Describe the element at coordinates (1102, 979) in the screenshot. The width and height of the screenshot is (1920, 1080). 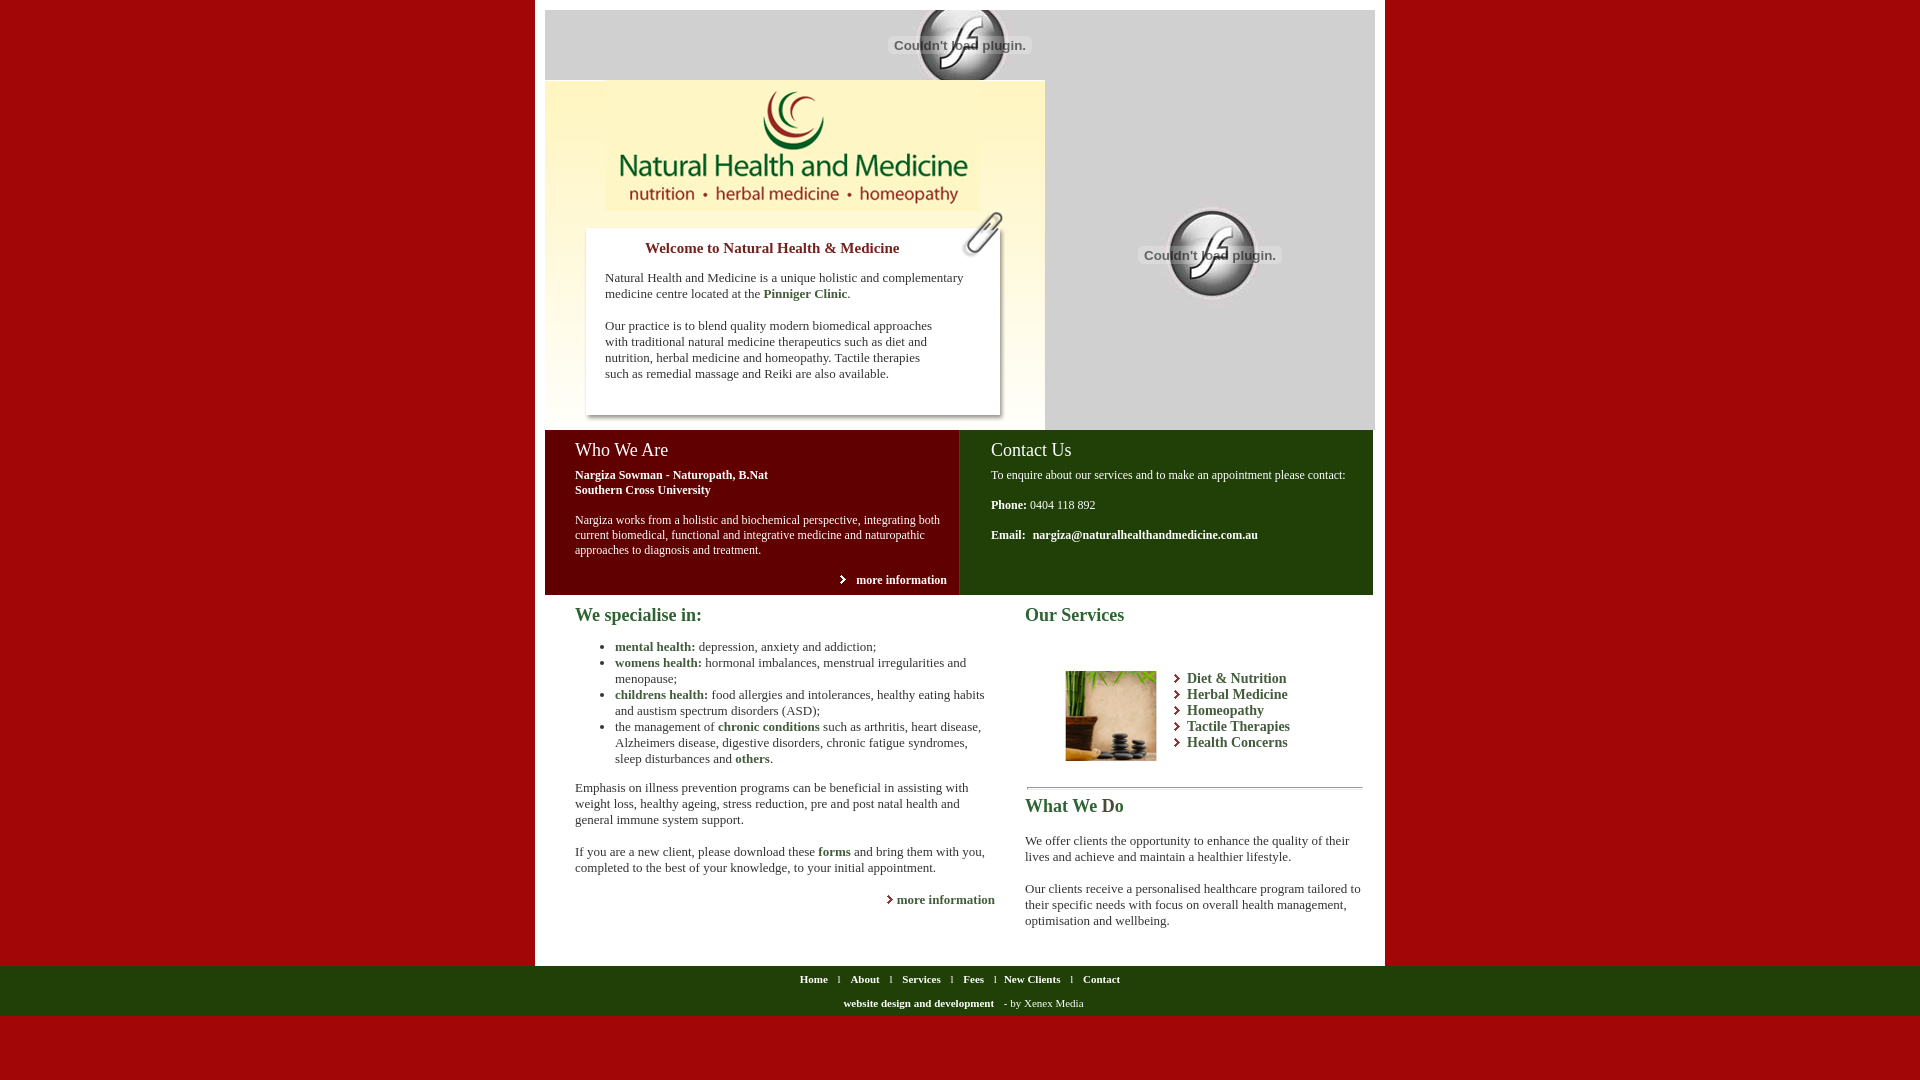
I see `Contact` at that location.